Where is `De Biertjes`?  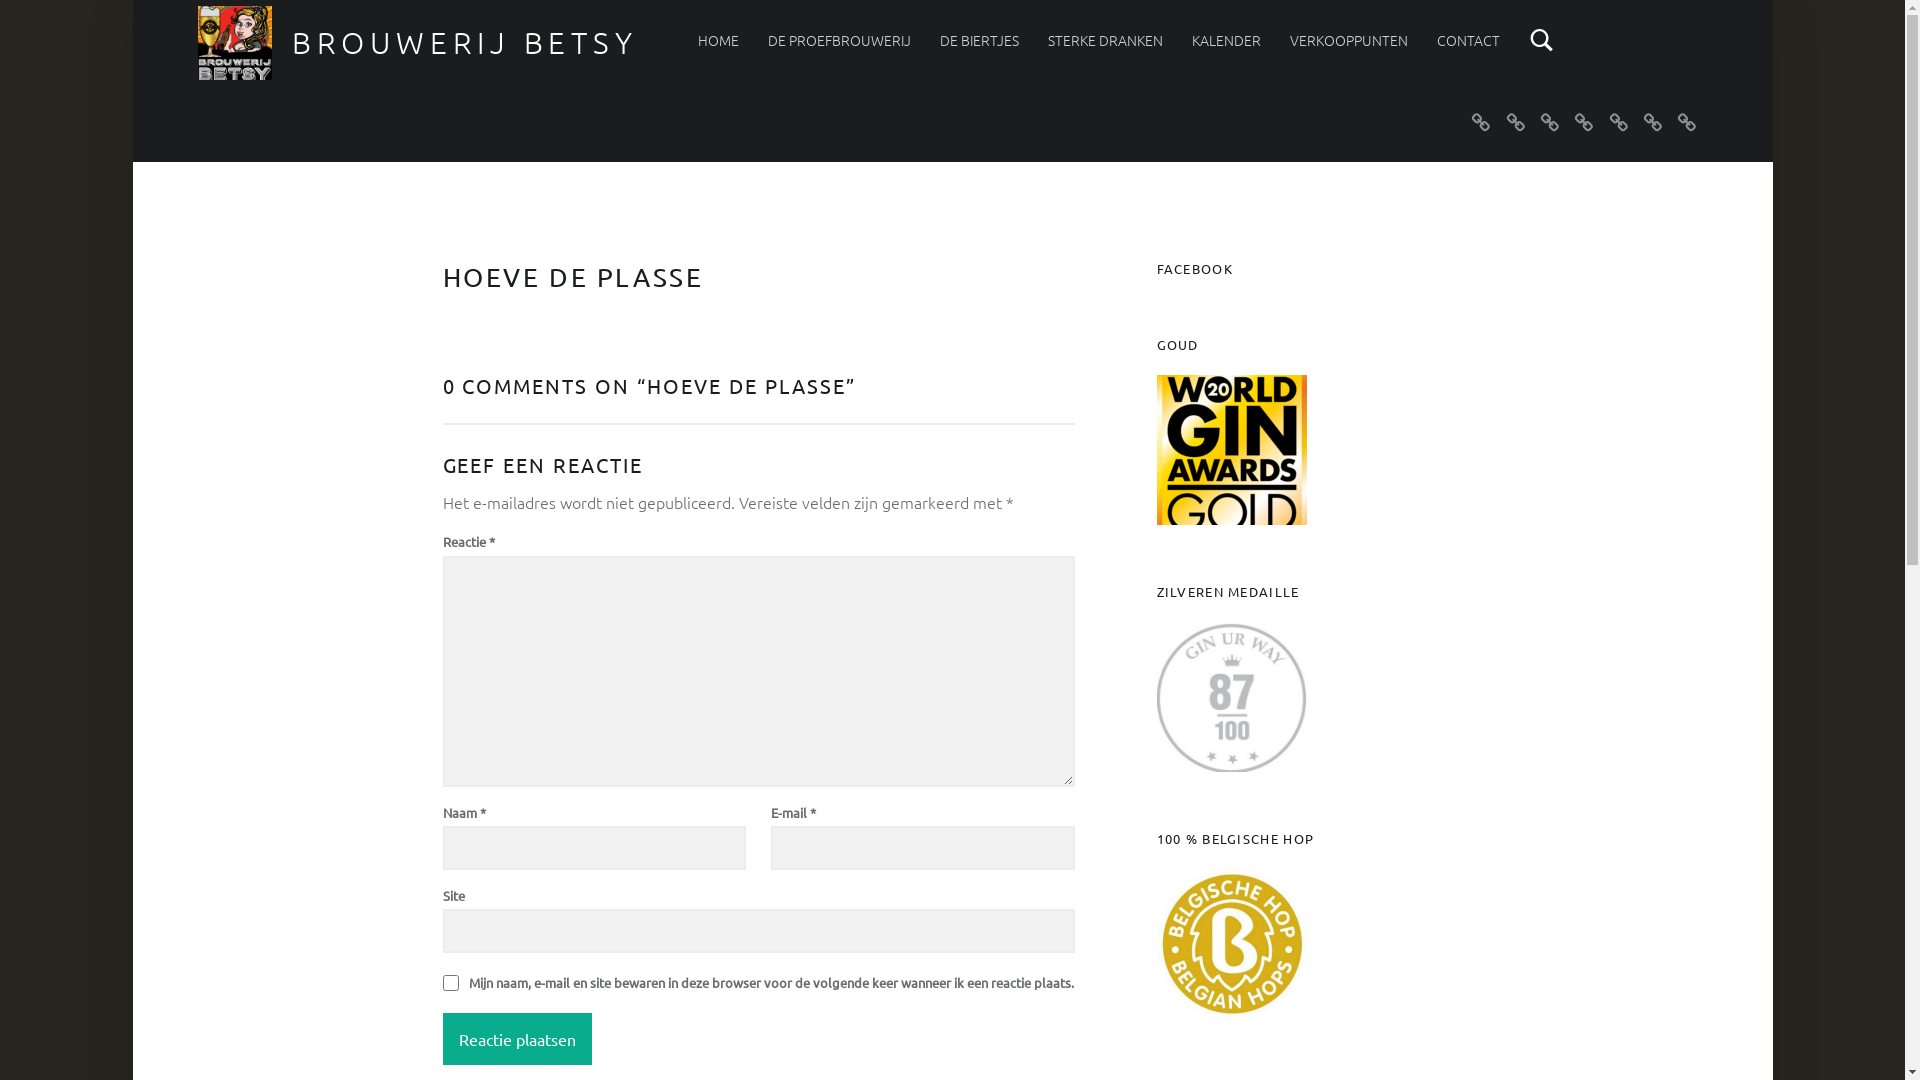 De Biertjes is located at coordinates (1550, 121).